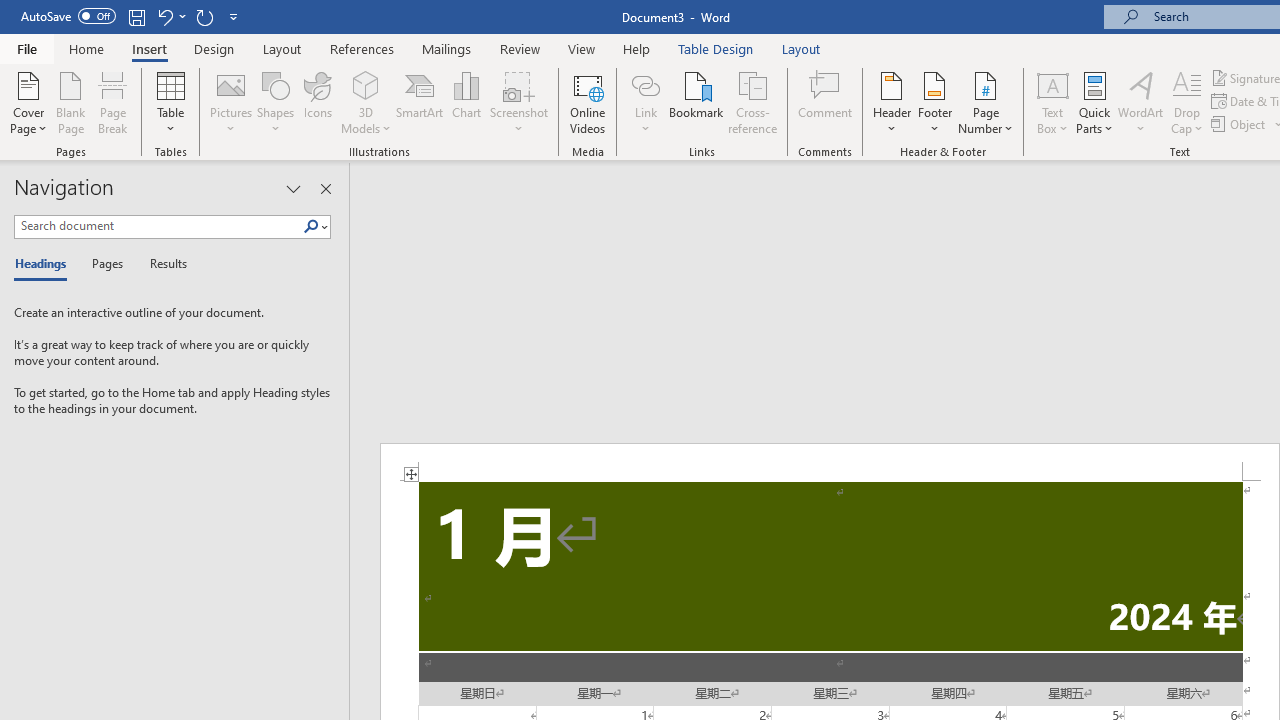  What do you see at coordinates (70, 102) in the screenshot?
I see `Blank Page` at bounding box center [70, 102].